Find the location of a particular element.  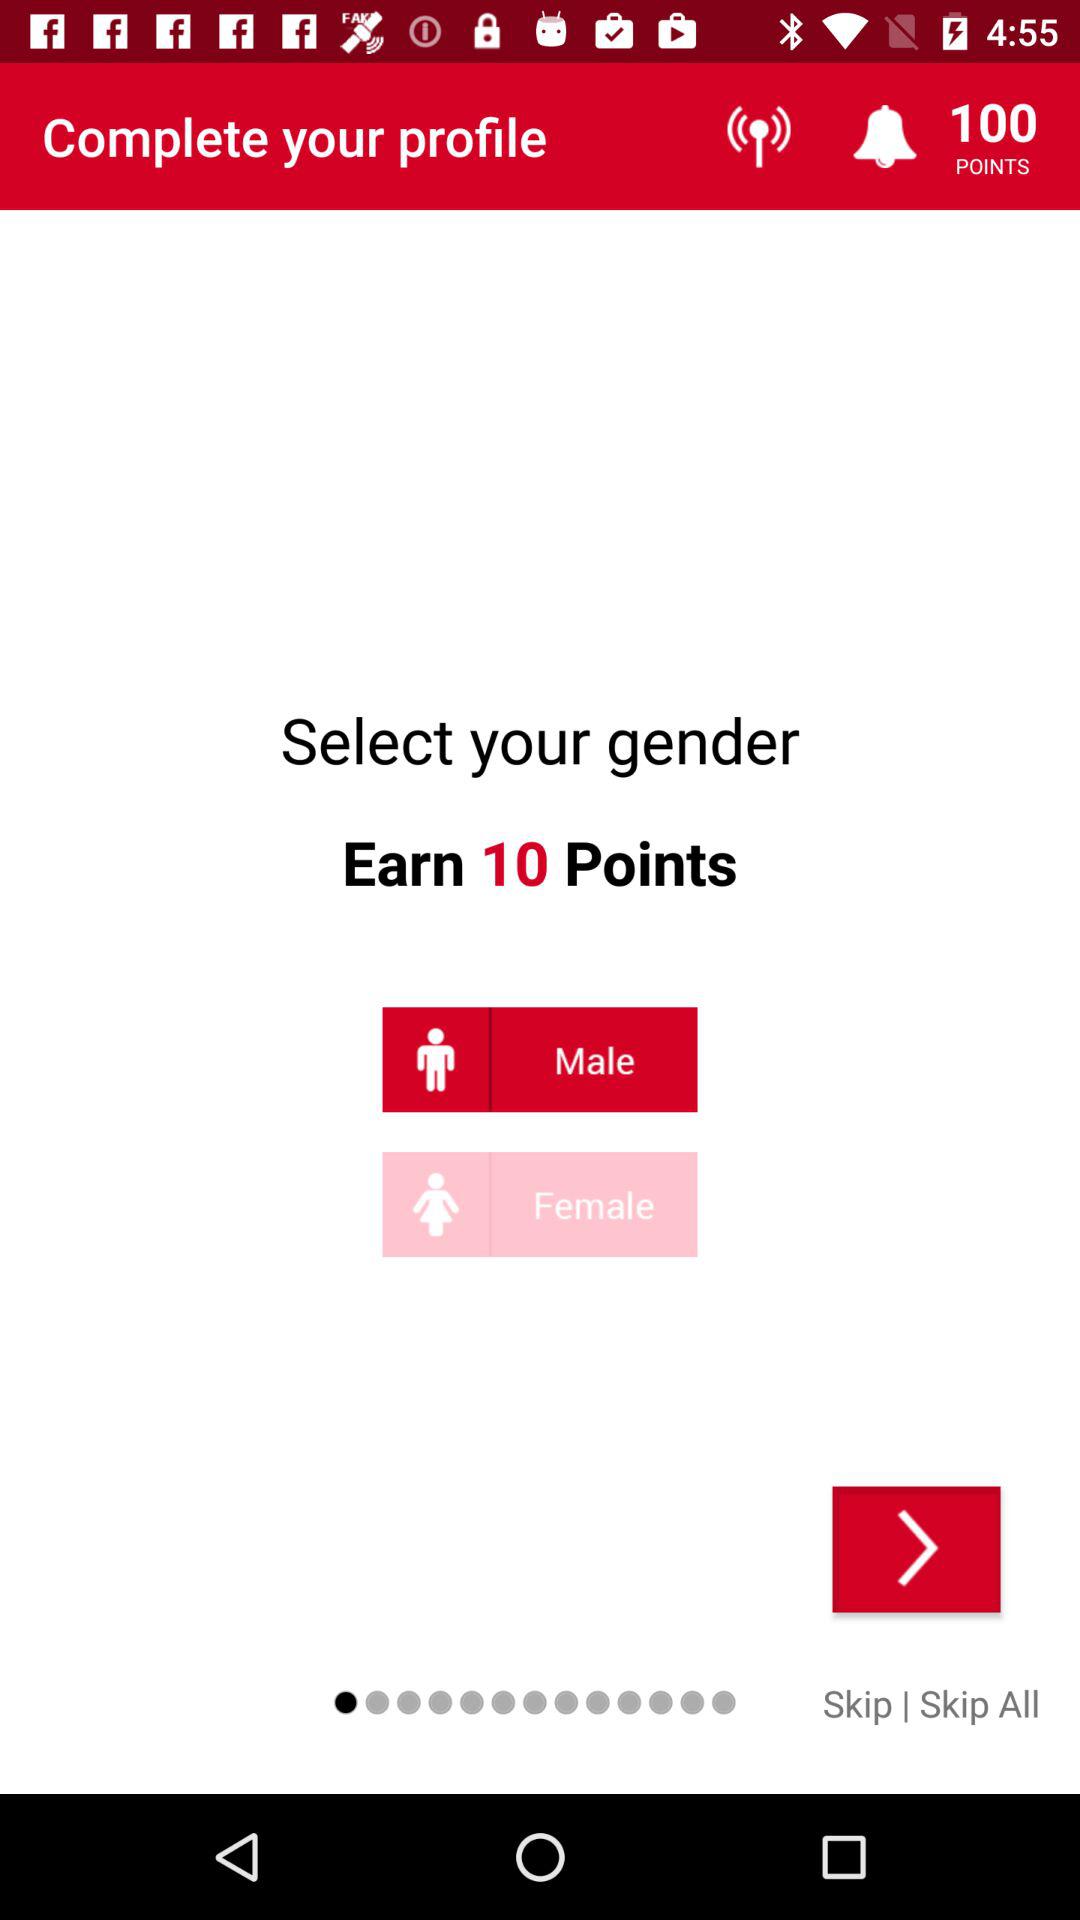

select female gender is located at coordinates (540, 1204).